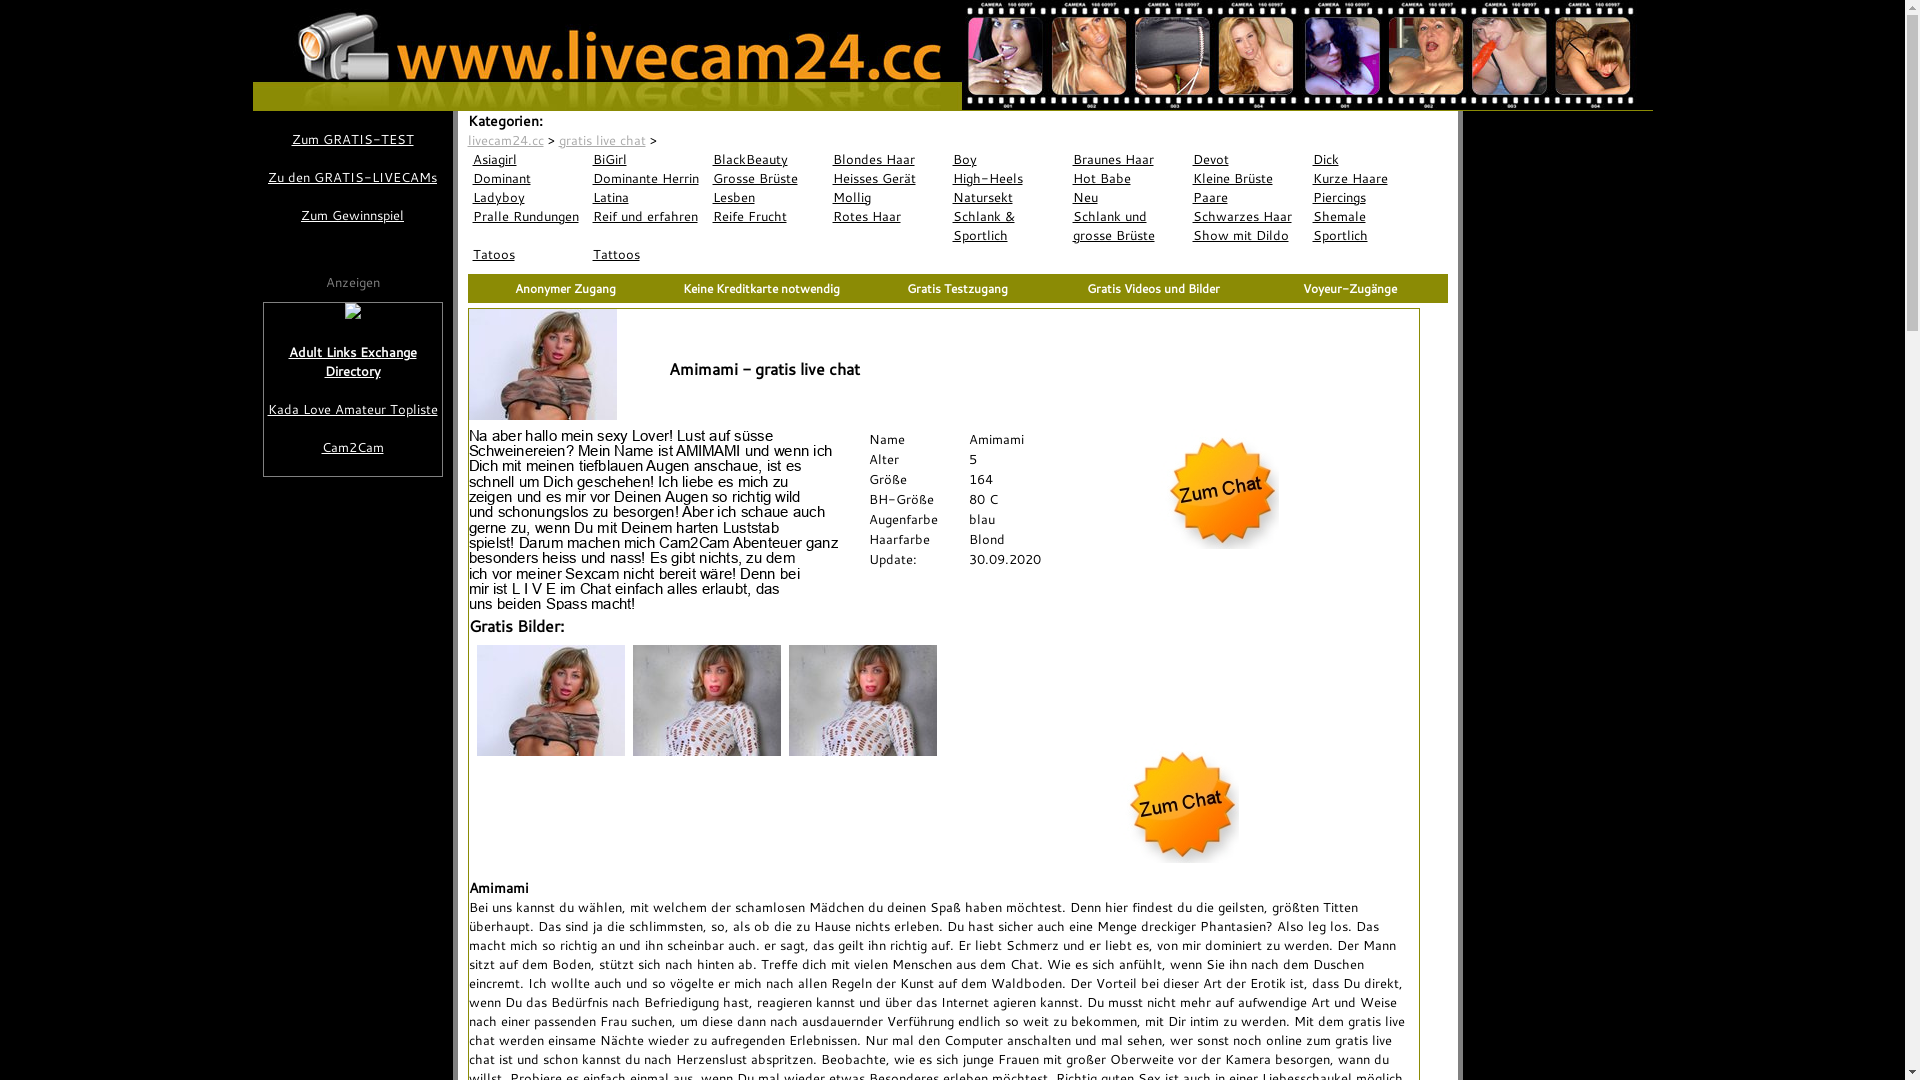 This screenshot has width=1920, height=1080. What do you see at coordinates (888, 216) in the screenshot?
I see `Rotes Haar` at bounding box center [888, 216].